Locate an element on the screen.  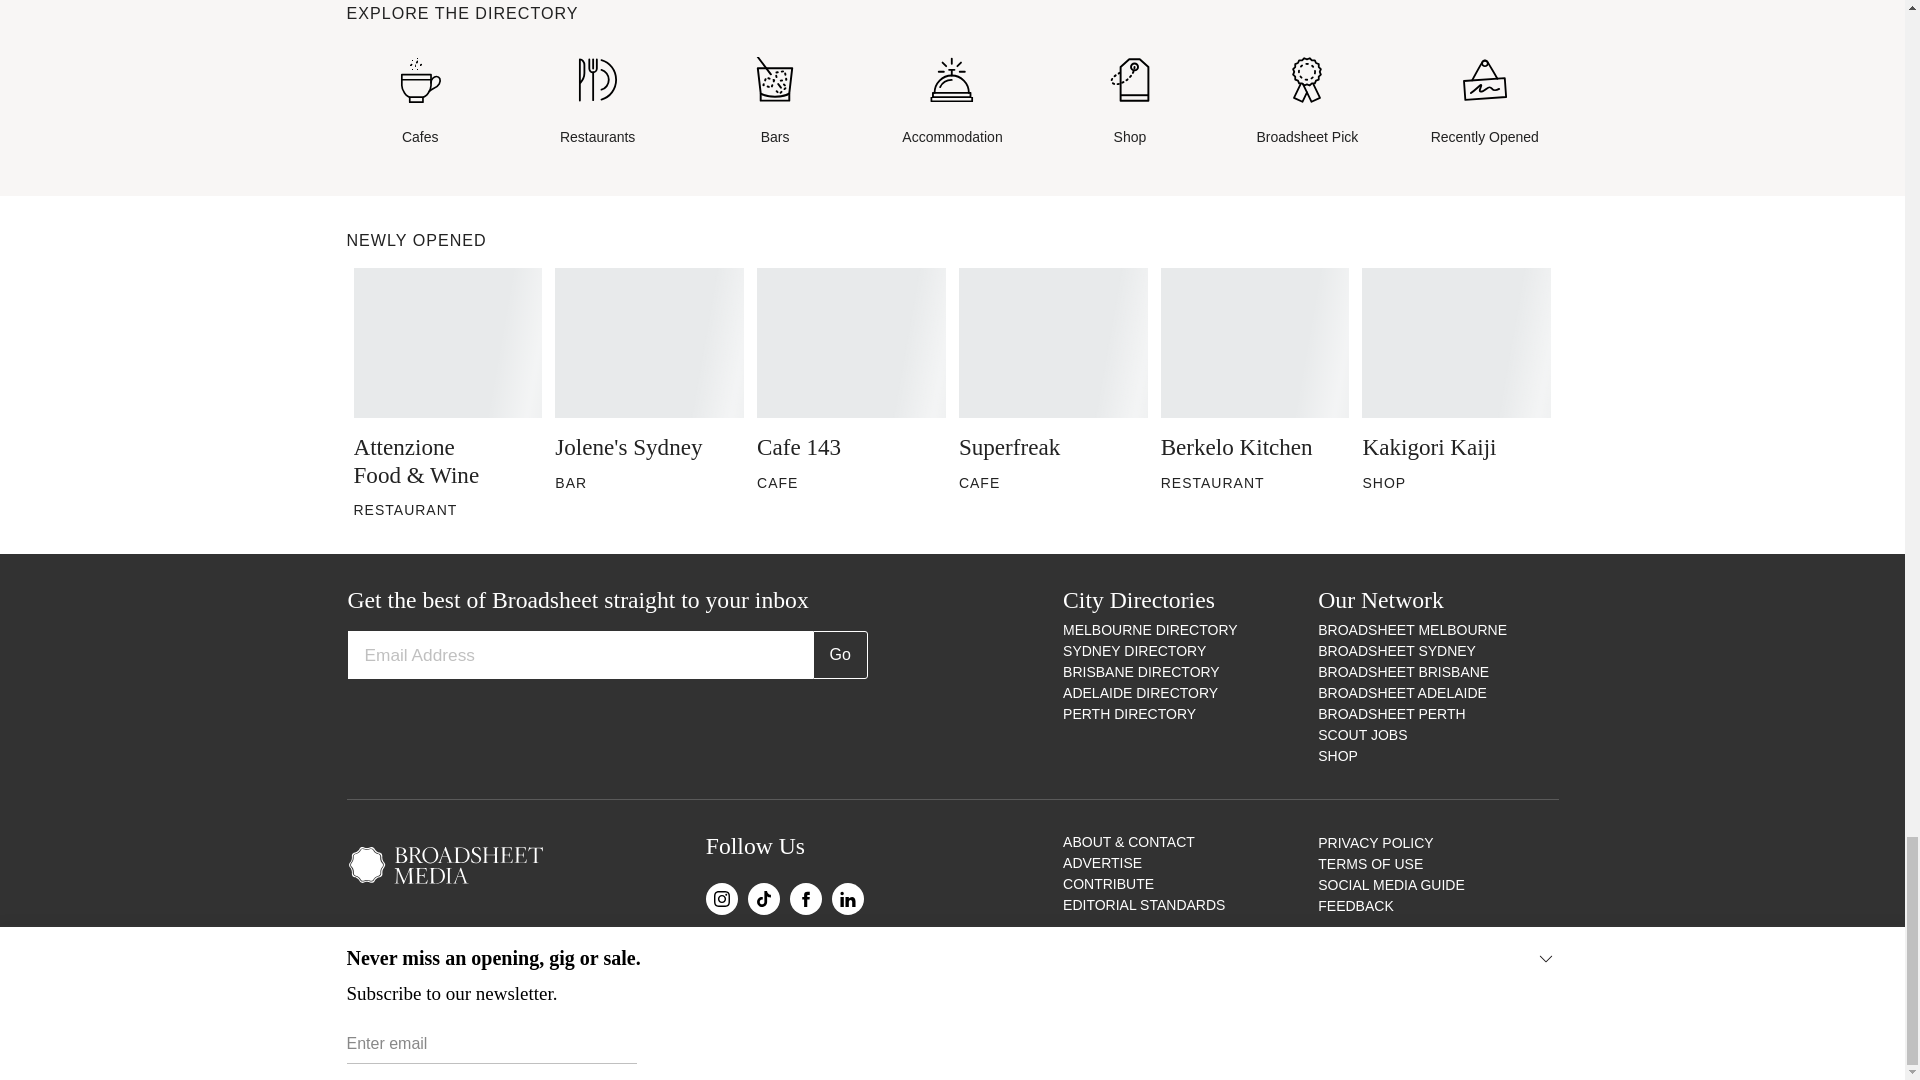
Recently Opened is located at coordinates (1484, 102).